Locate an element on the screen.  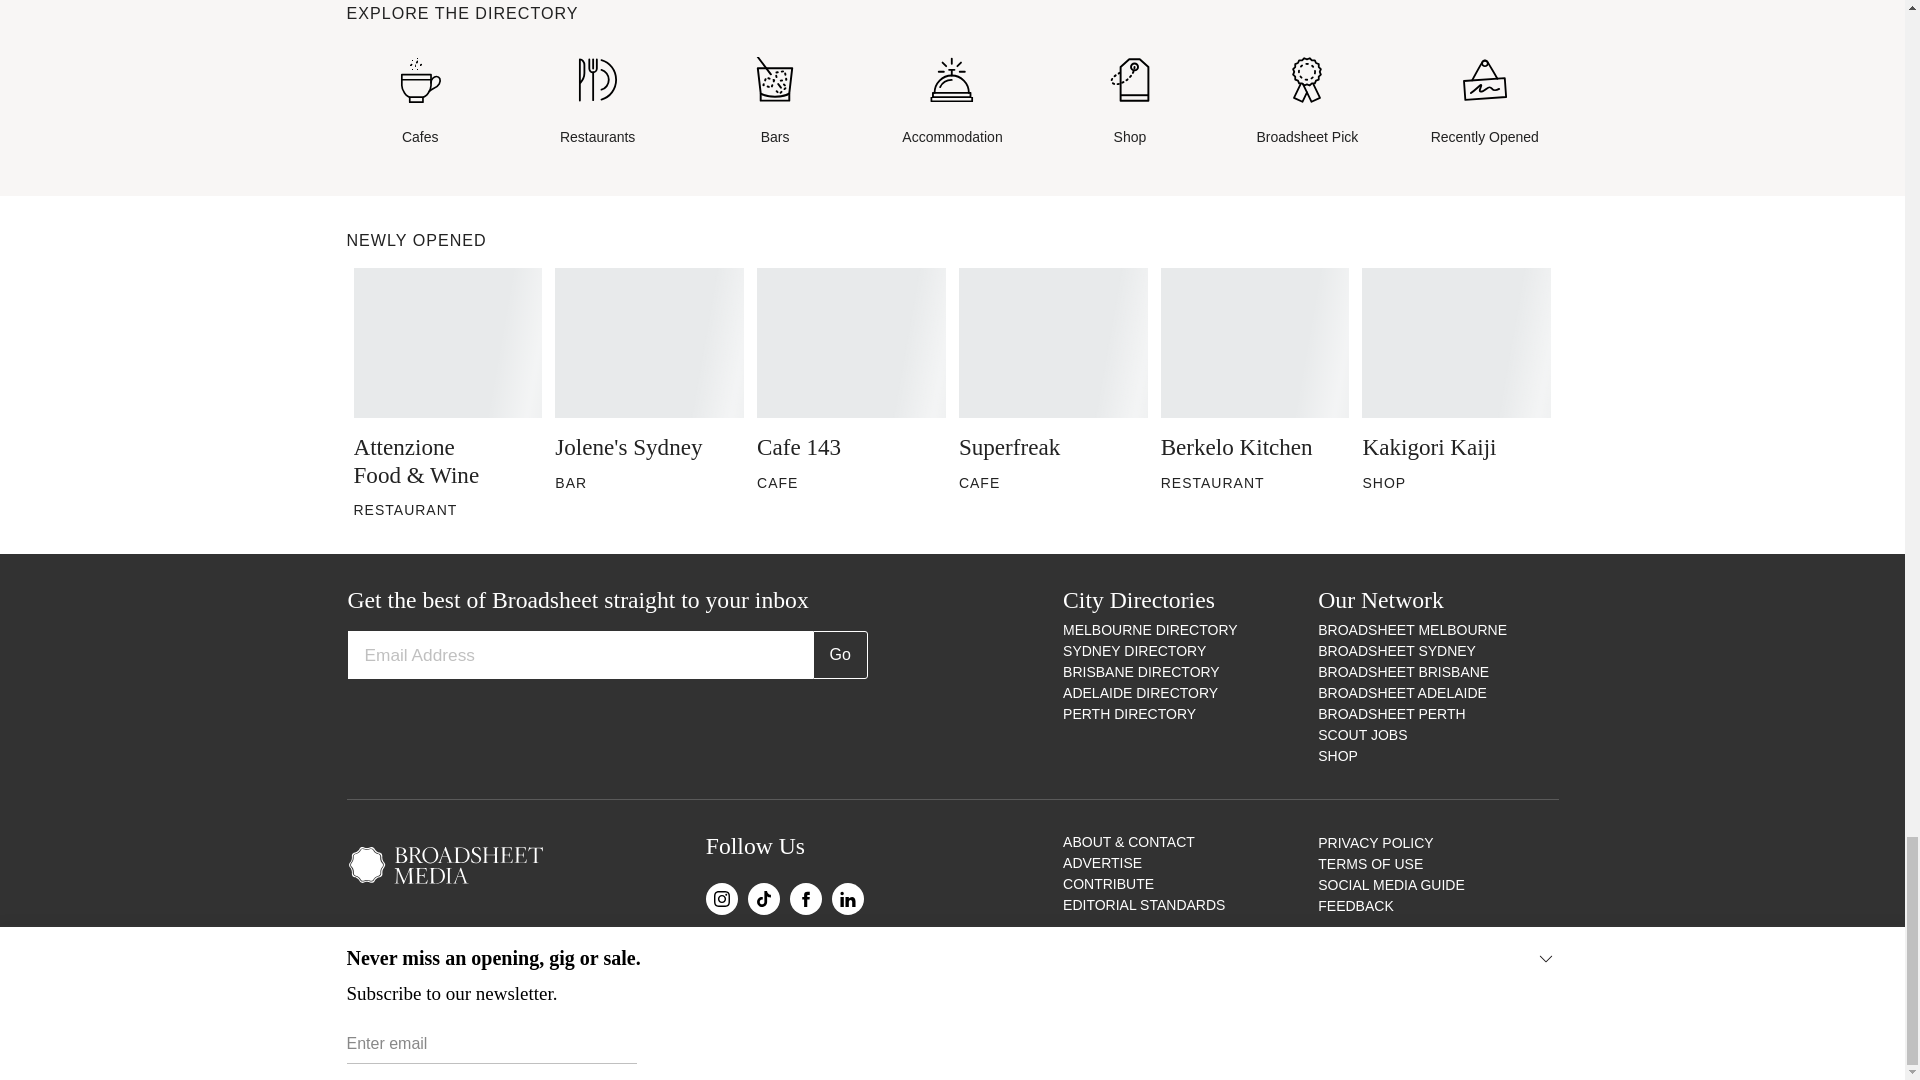
Recently Opened is located at coordinates (1484, 102).